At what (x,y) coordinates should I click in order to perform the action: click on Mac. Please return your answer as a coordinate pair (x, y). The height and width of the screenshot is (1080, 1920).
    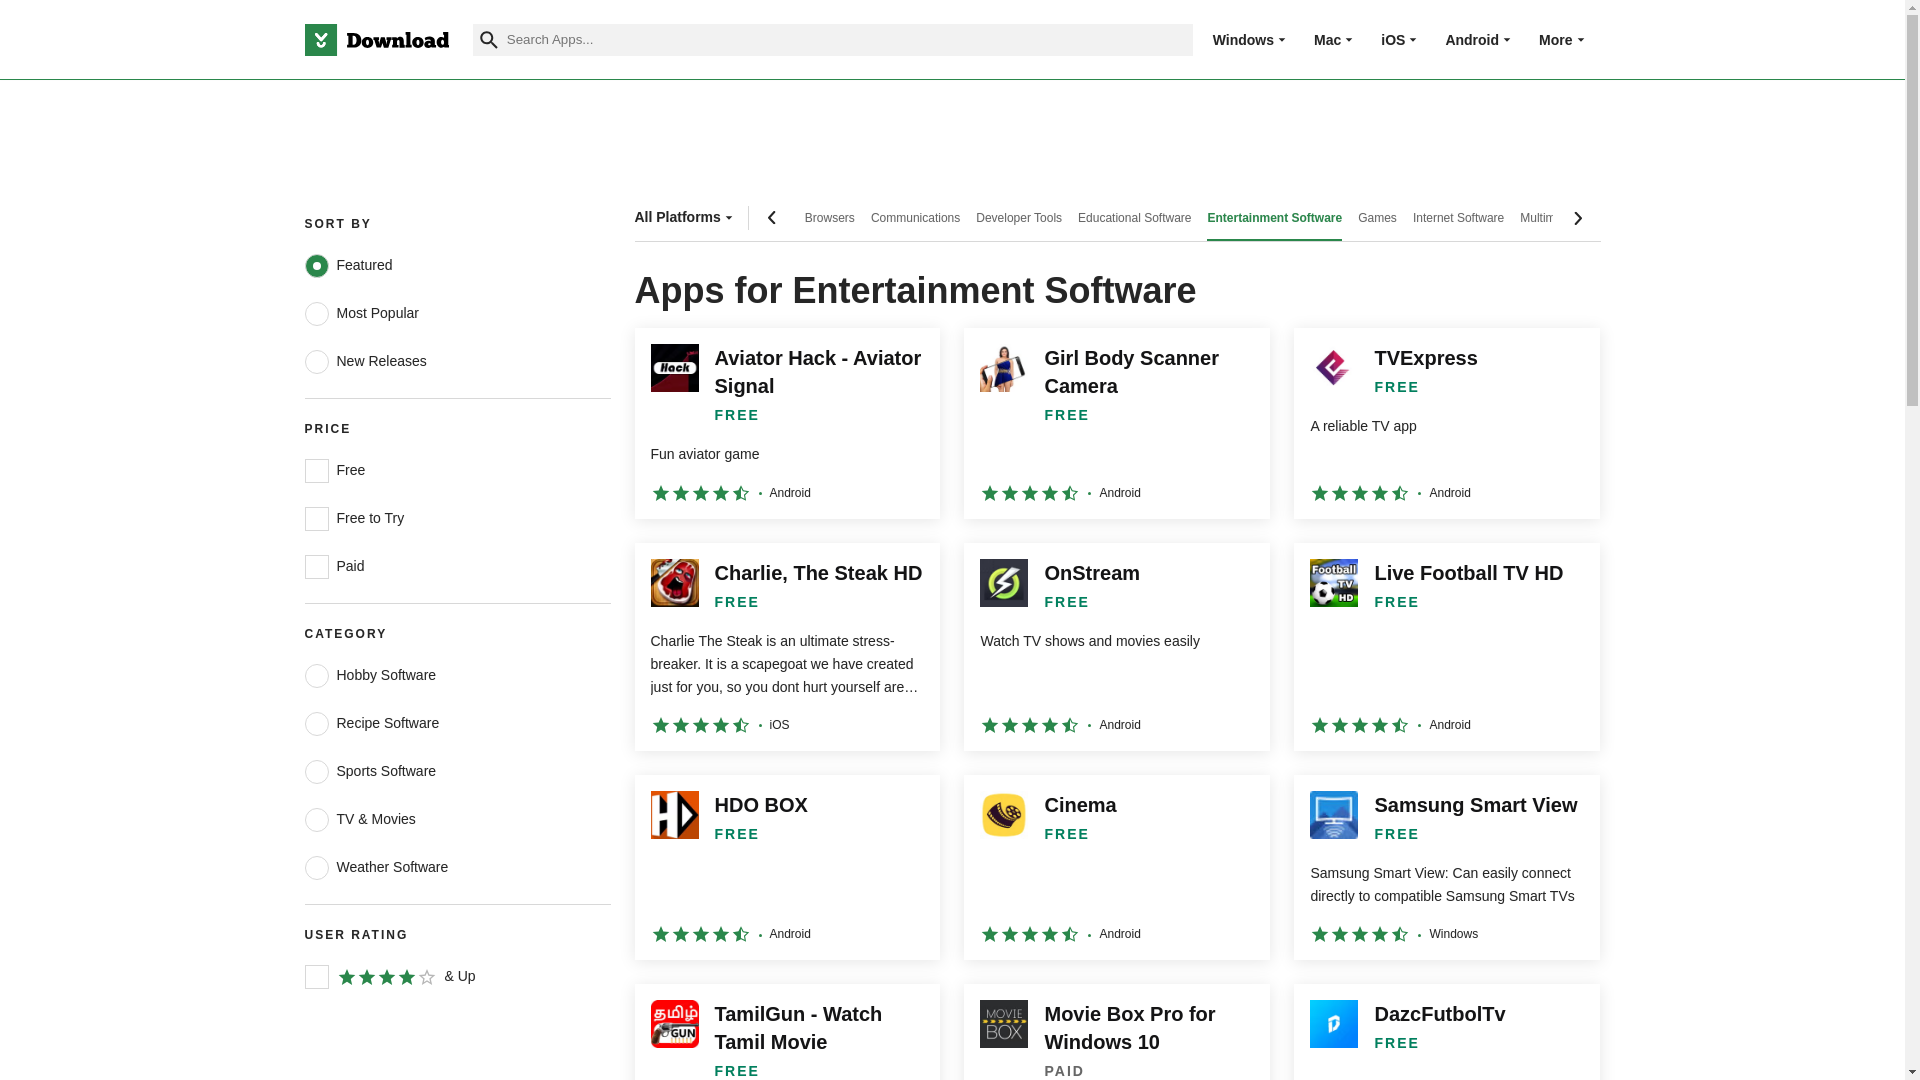
    Looking at the image, I should click on (1326, 39).